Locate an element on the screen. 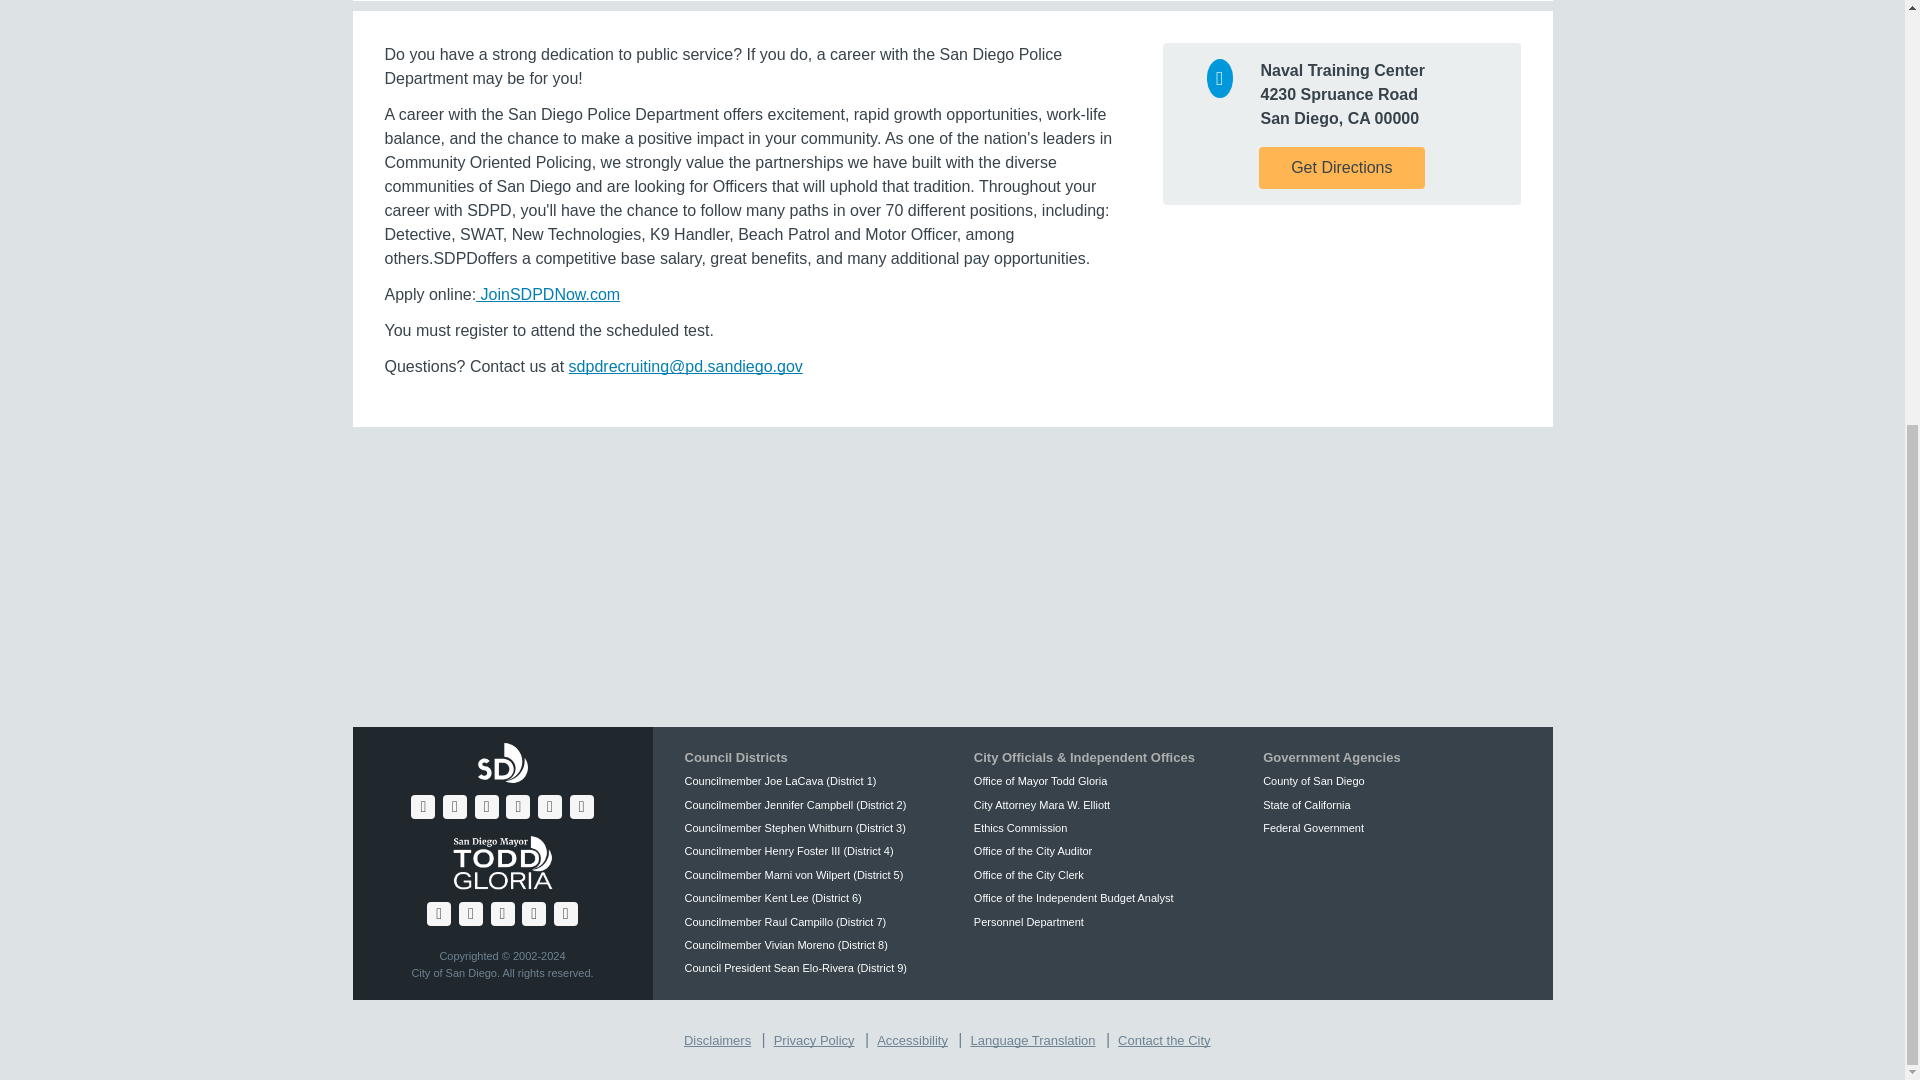  Twitter is located at coordinates (454, 806).